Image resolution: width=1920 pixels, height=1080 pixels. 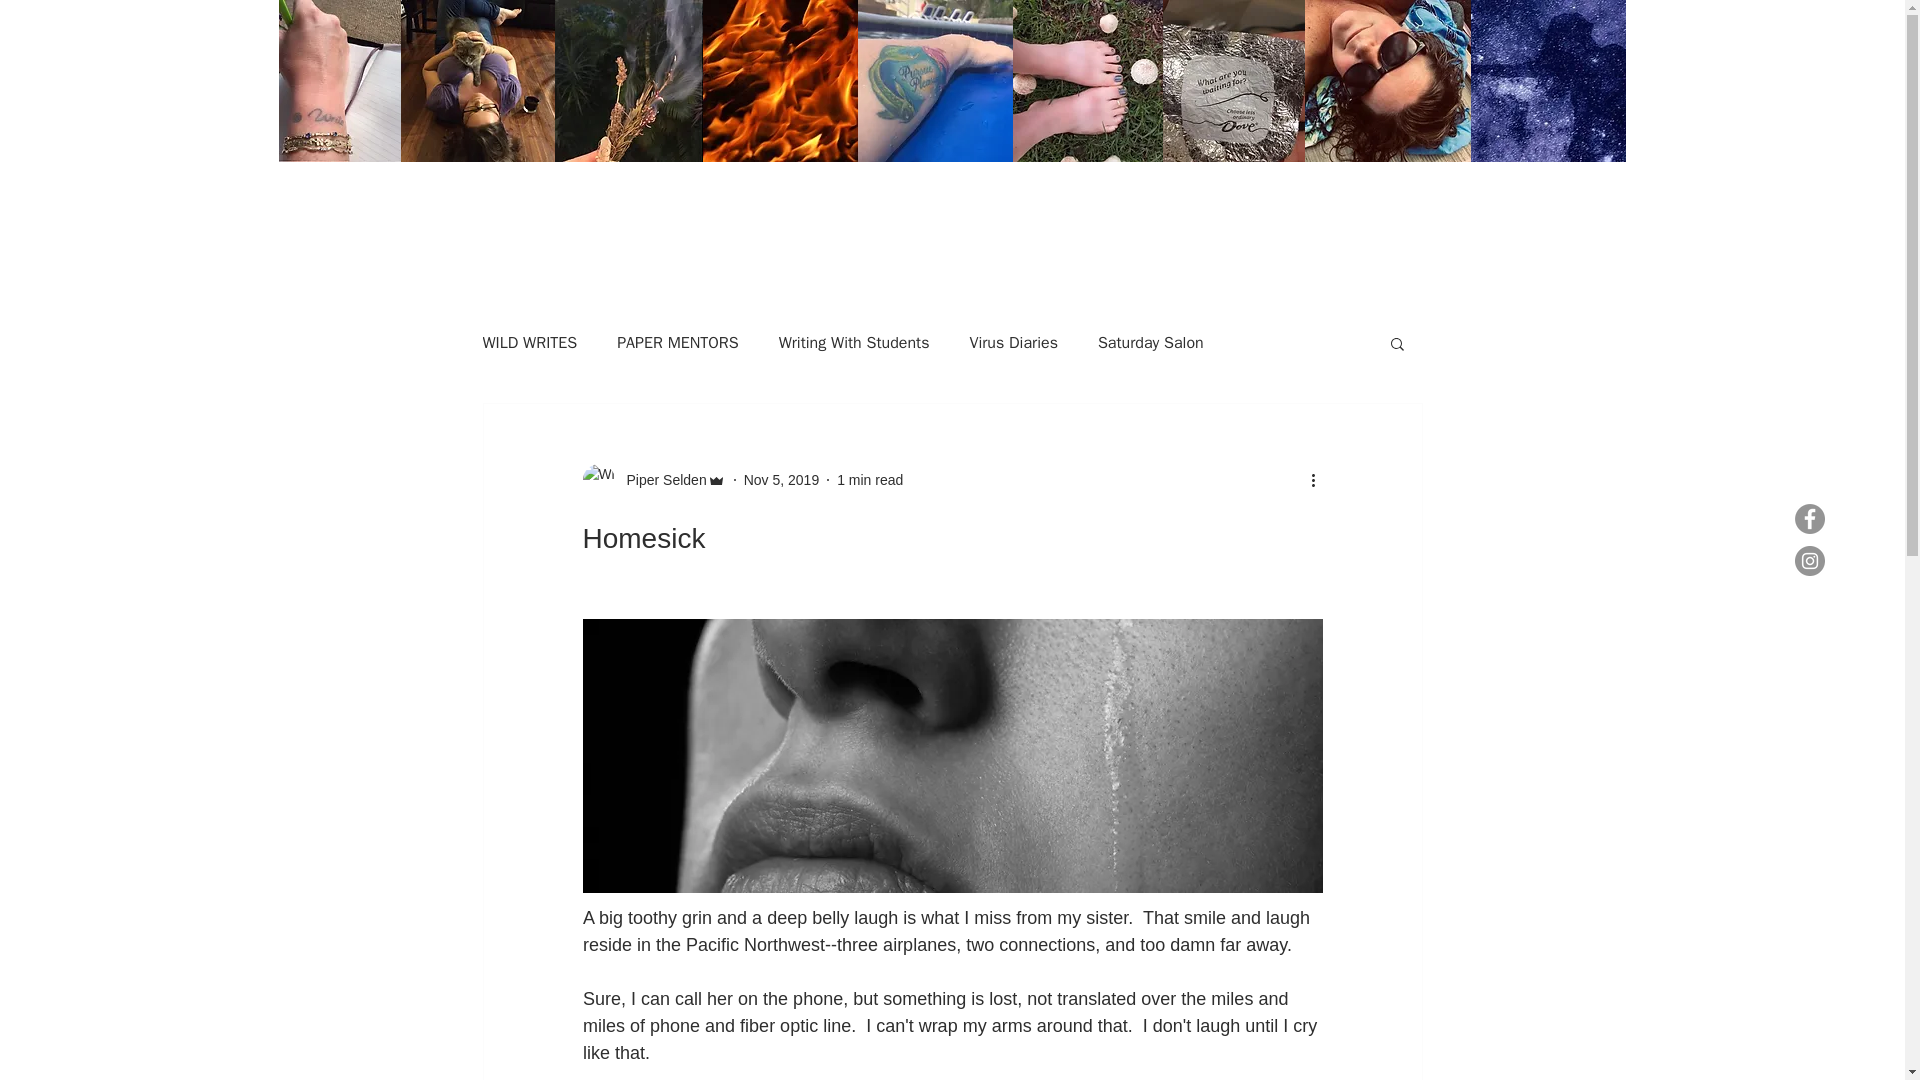 I want to click on Virus Diaries, so click(x=1013, y=342).